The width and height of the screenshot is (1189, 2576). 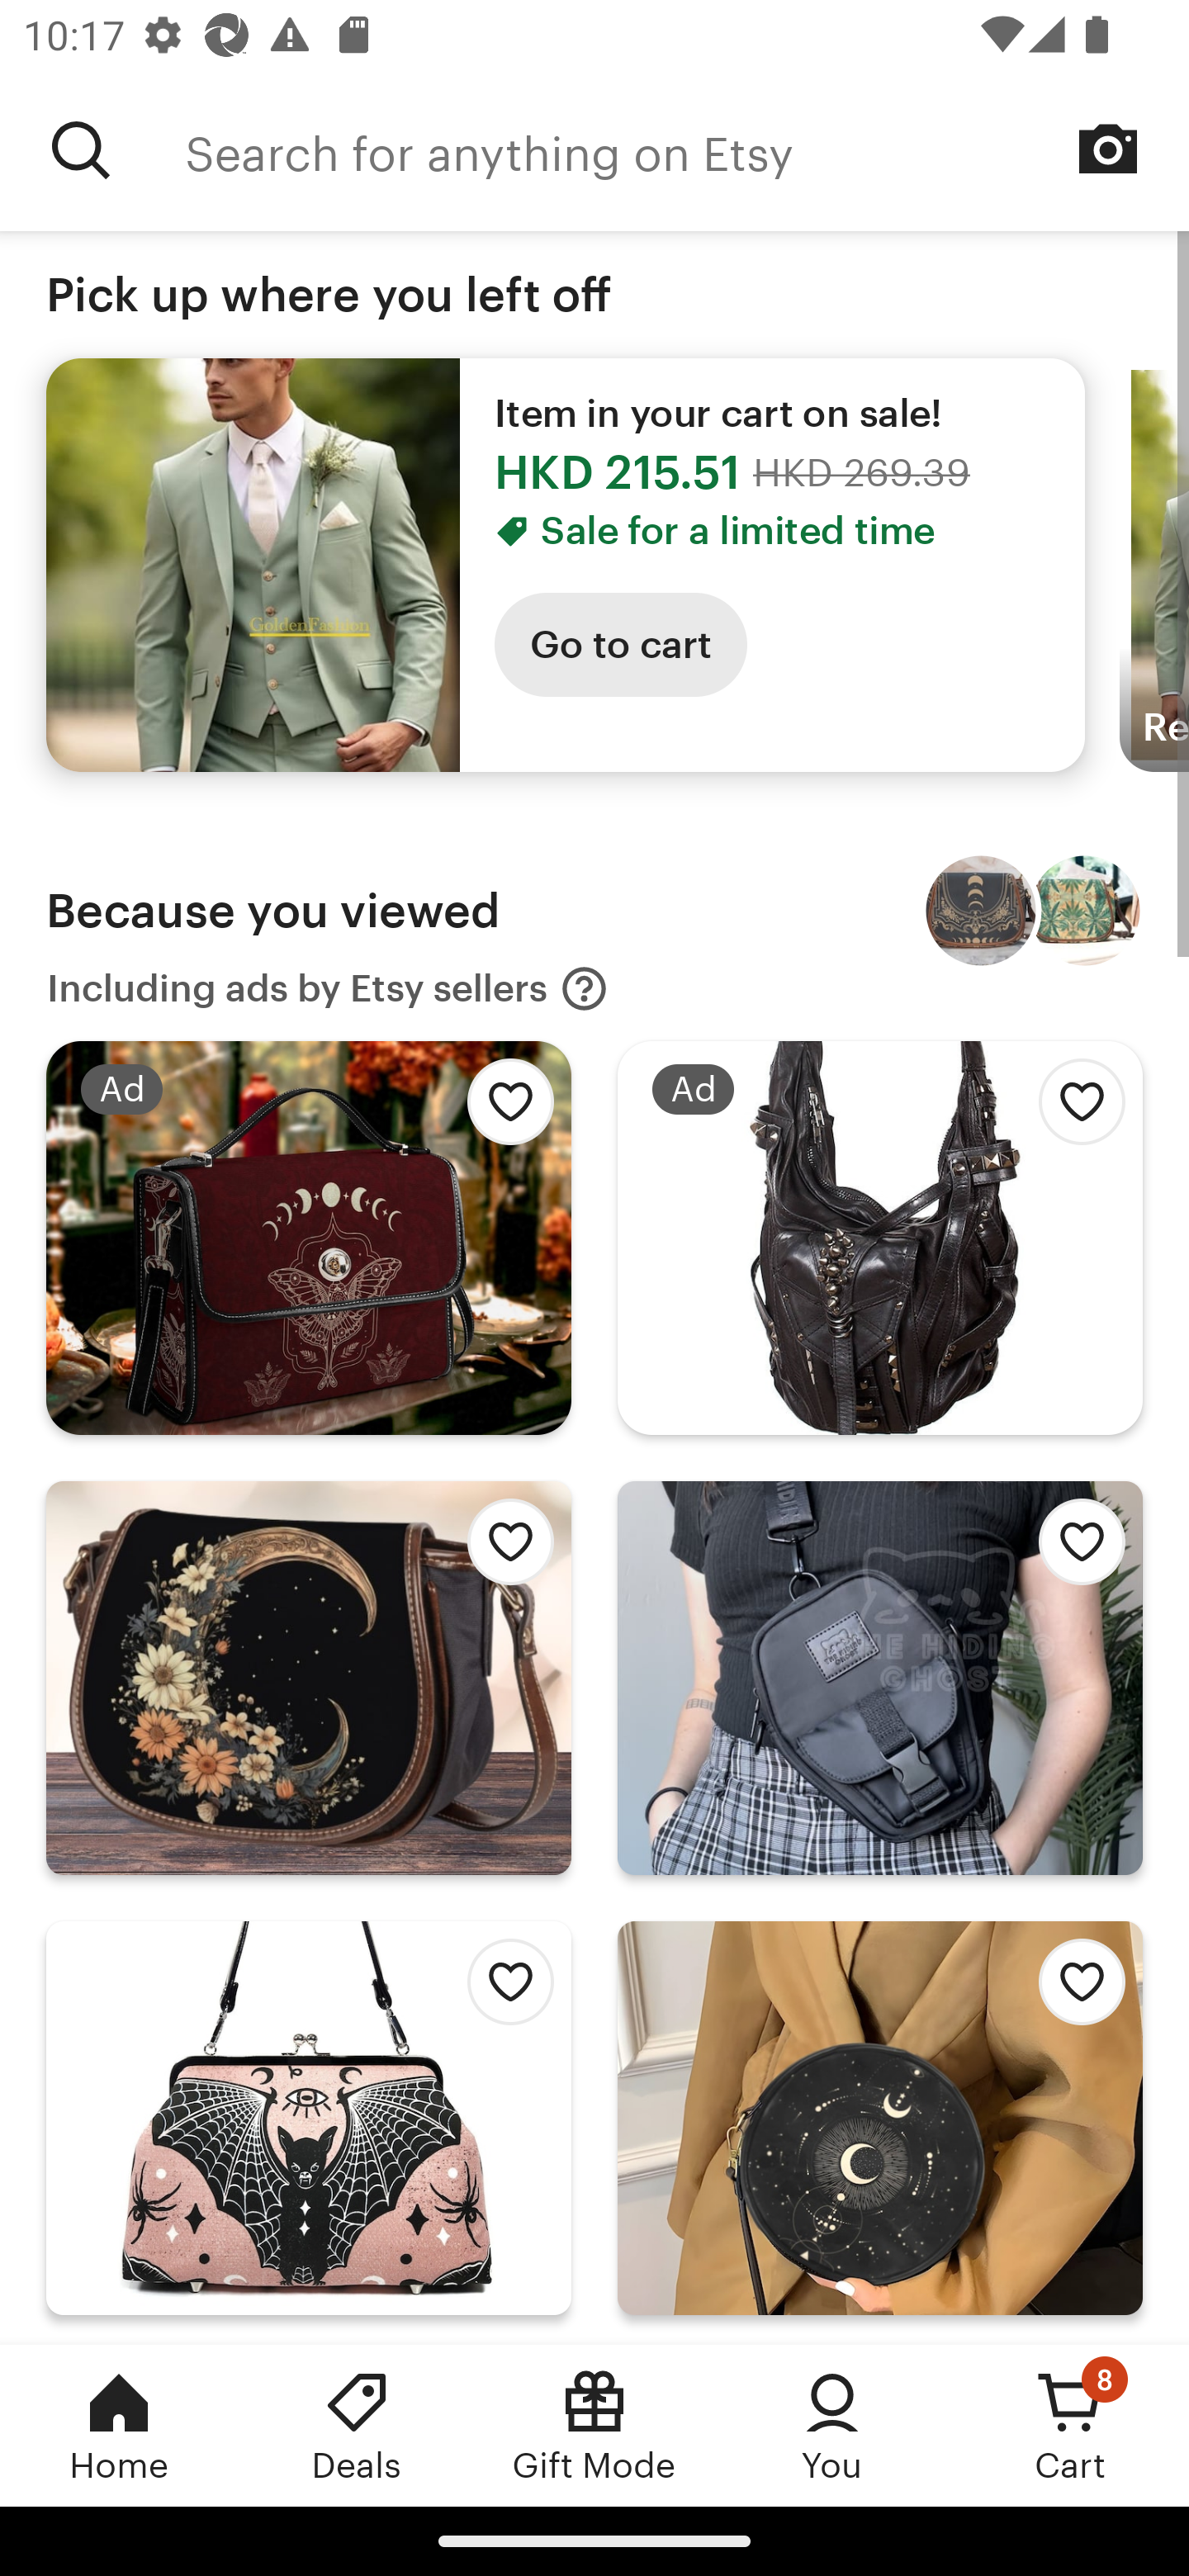 What do you see at coordinates (594, 2425) in the screenshot?
I see `Gift Mode` at bounding box center [594, 2425].